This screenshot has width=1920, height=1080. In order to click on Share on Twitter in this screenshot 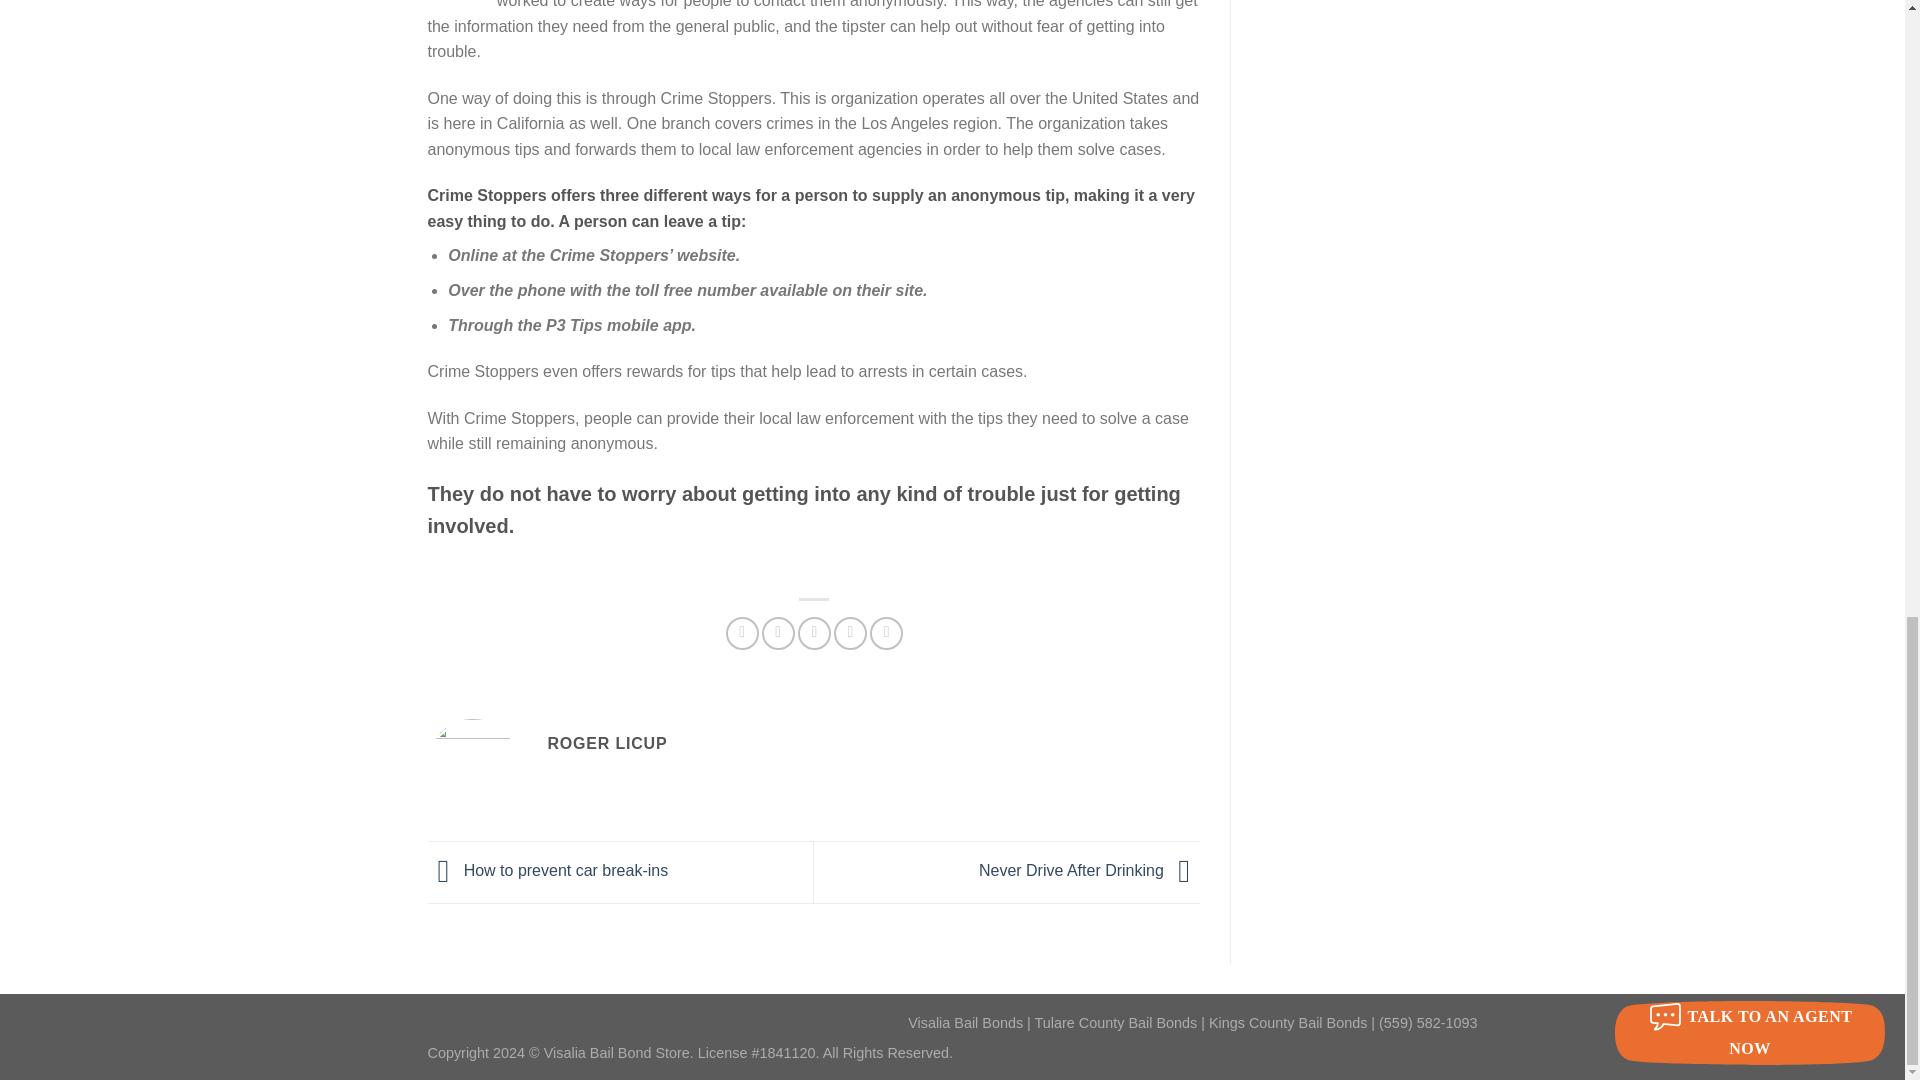, I will do `click(778, 633)`.